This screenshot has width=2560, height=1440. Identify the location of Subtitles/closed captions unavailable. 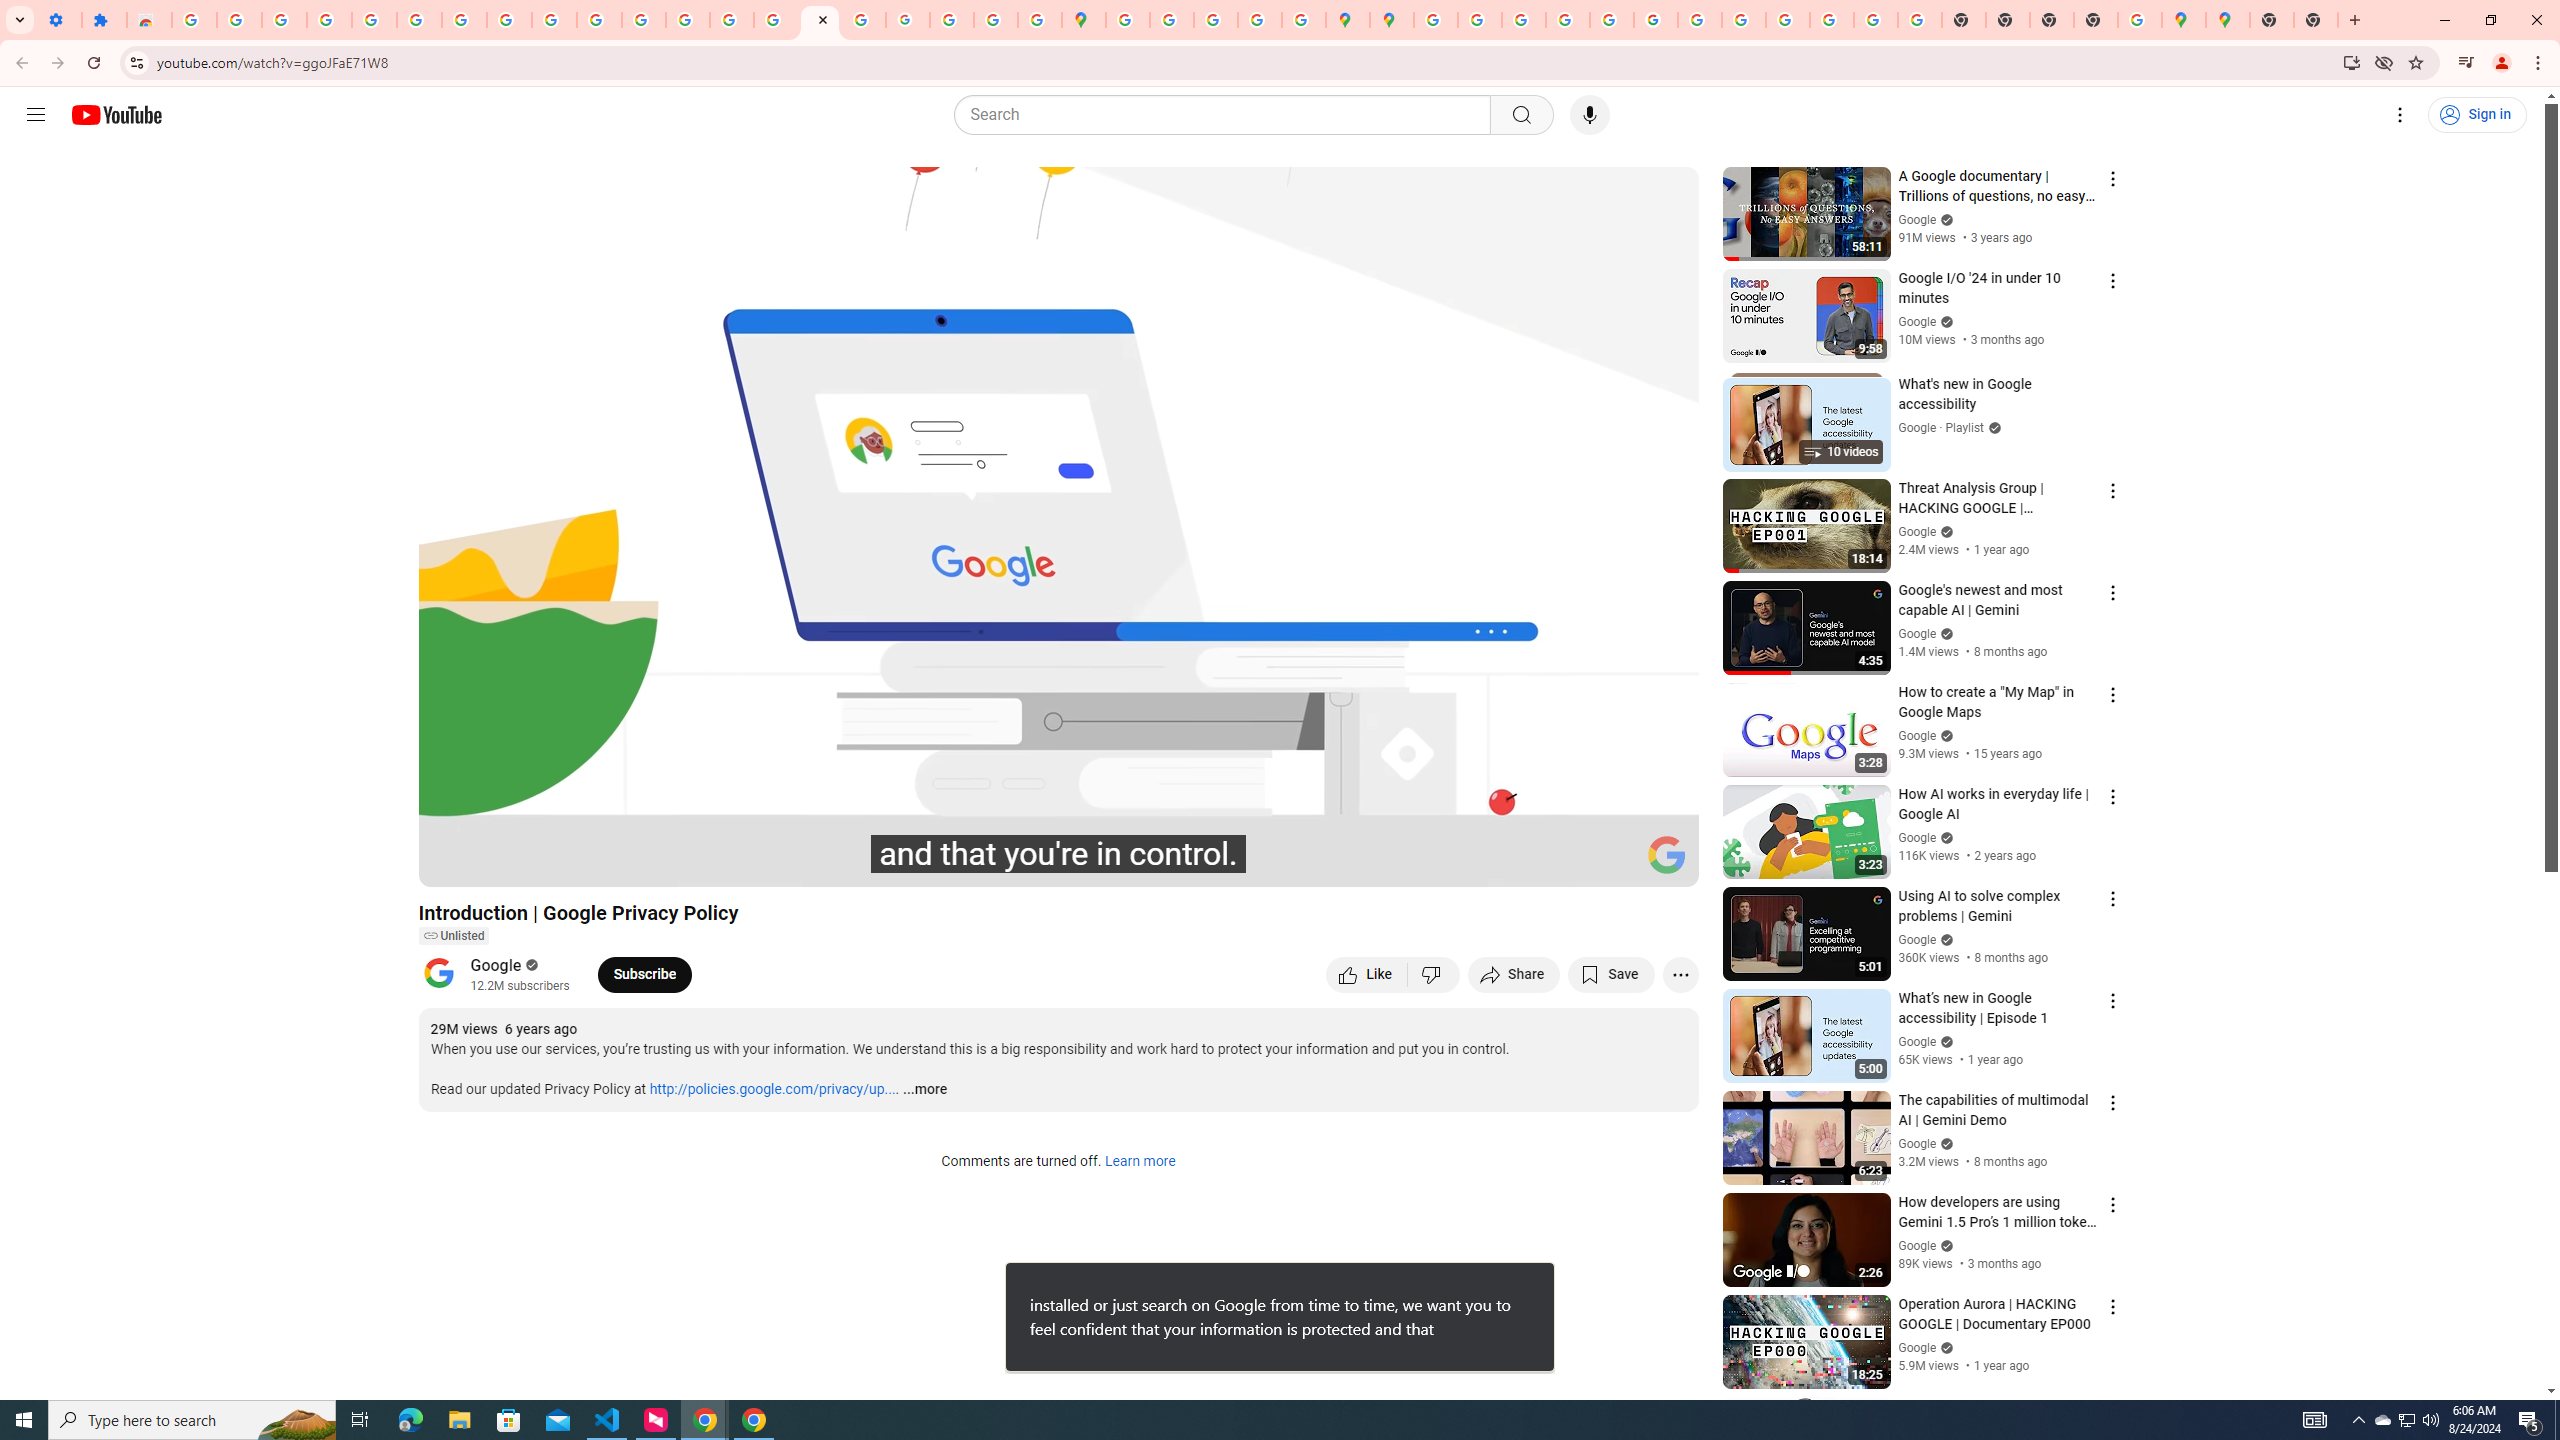
(1470, 863).